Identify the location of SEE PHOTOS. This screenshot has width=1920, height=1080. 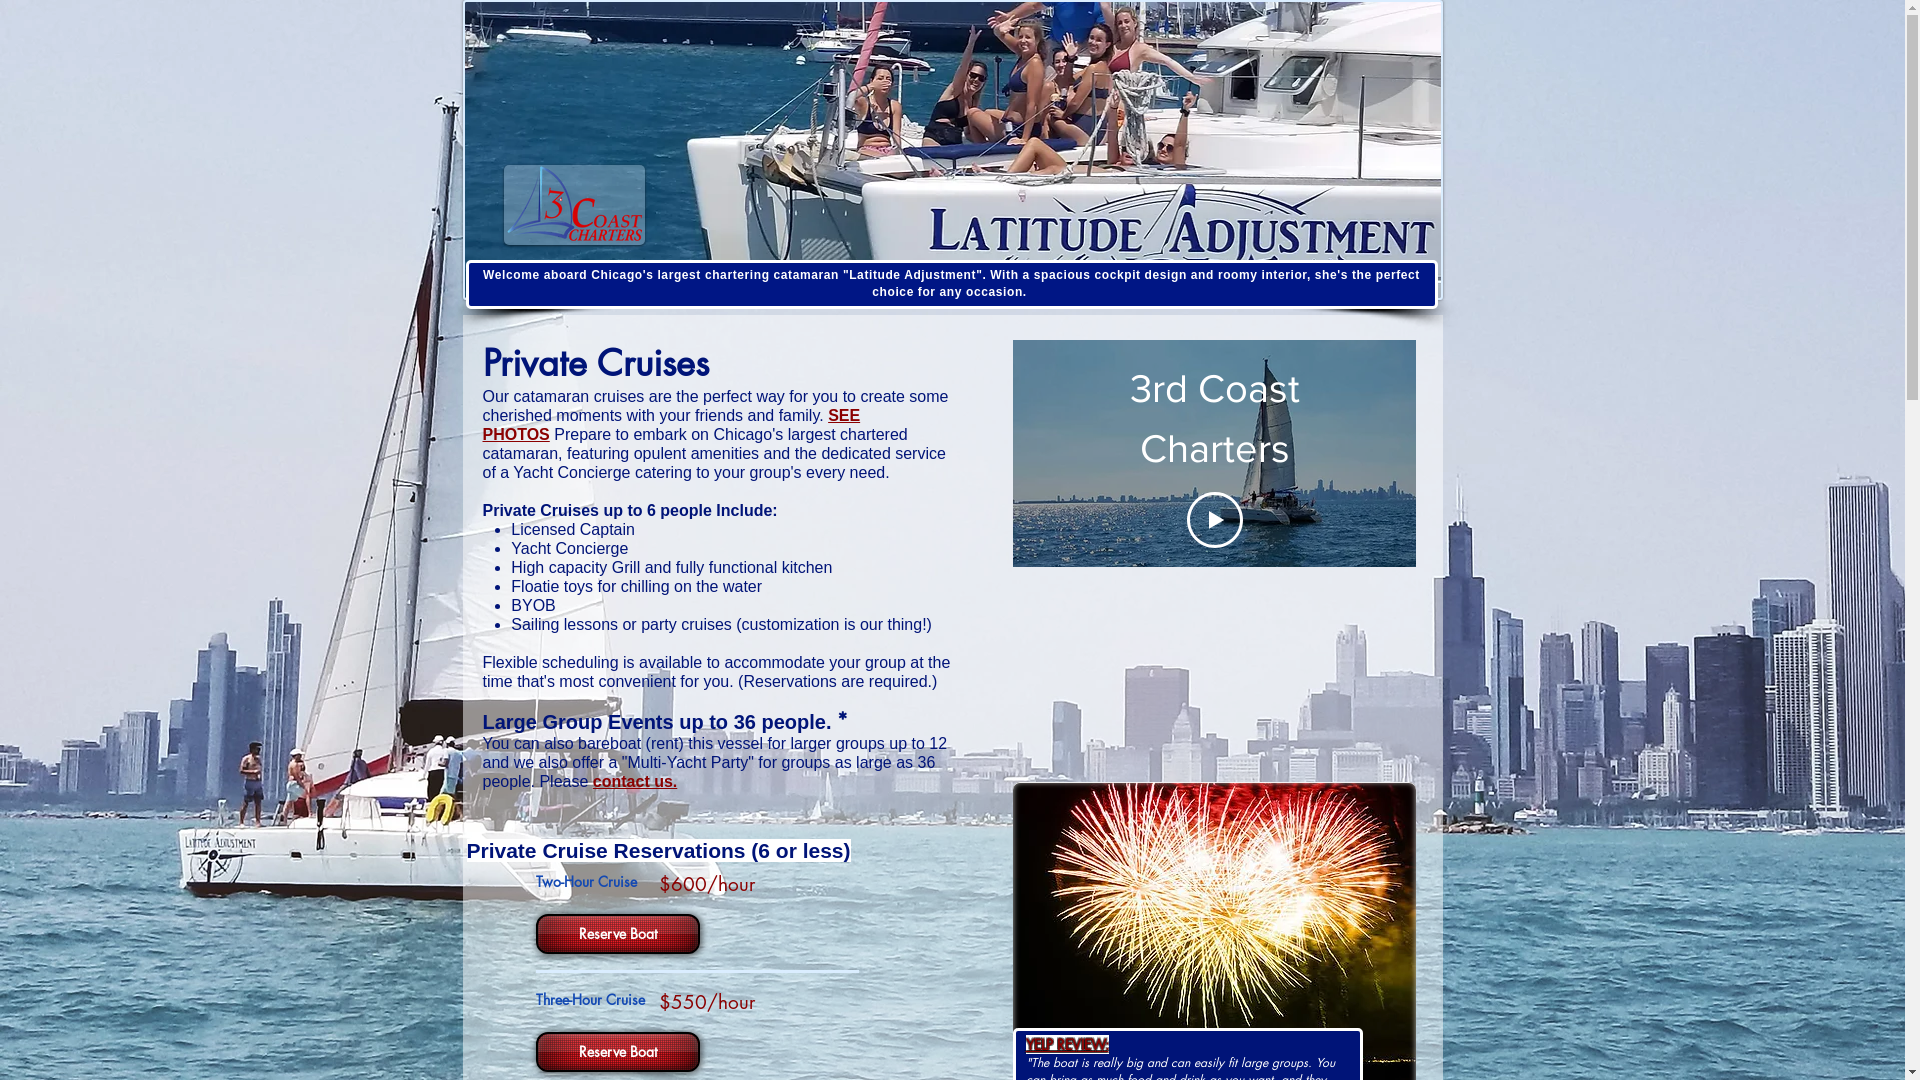
(671, 425).